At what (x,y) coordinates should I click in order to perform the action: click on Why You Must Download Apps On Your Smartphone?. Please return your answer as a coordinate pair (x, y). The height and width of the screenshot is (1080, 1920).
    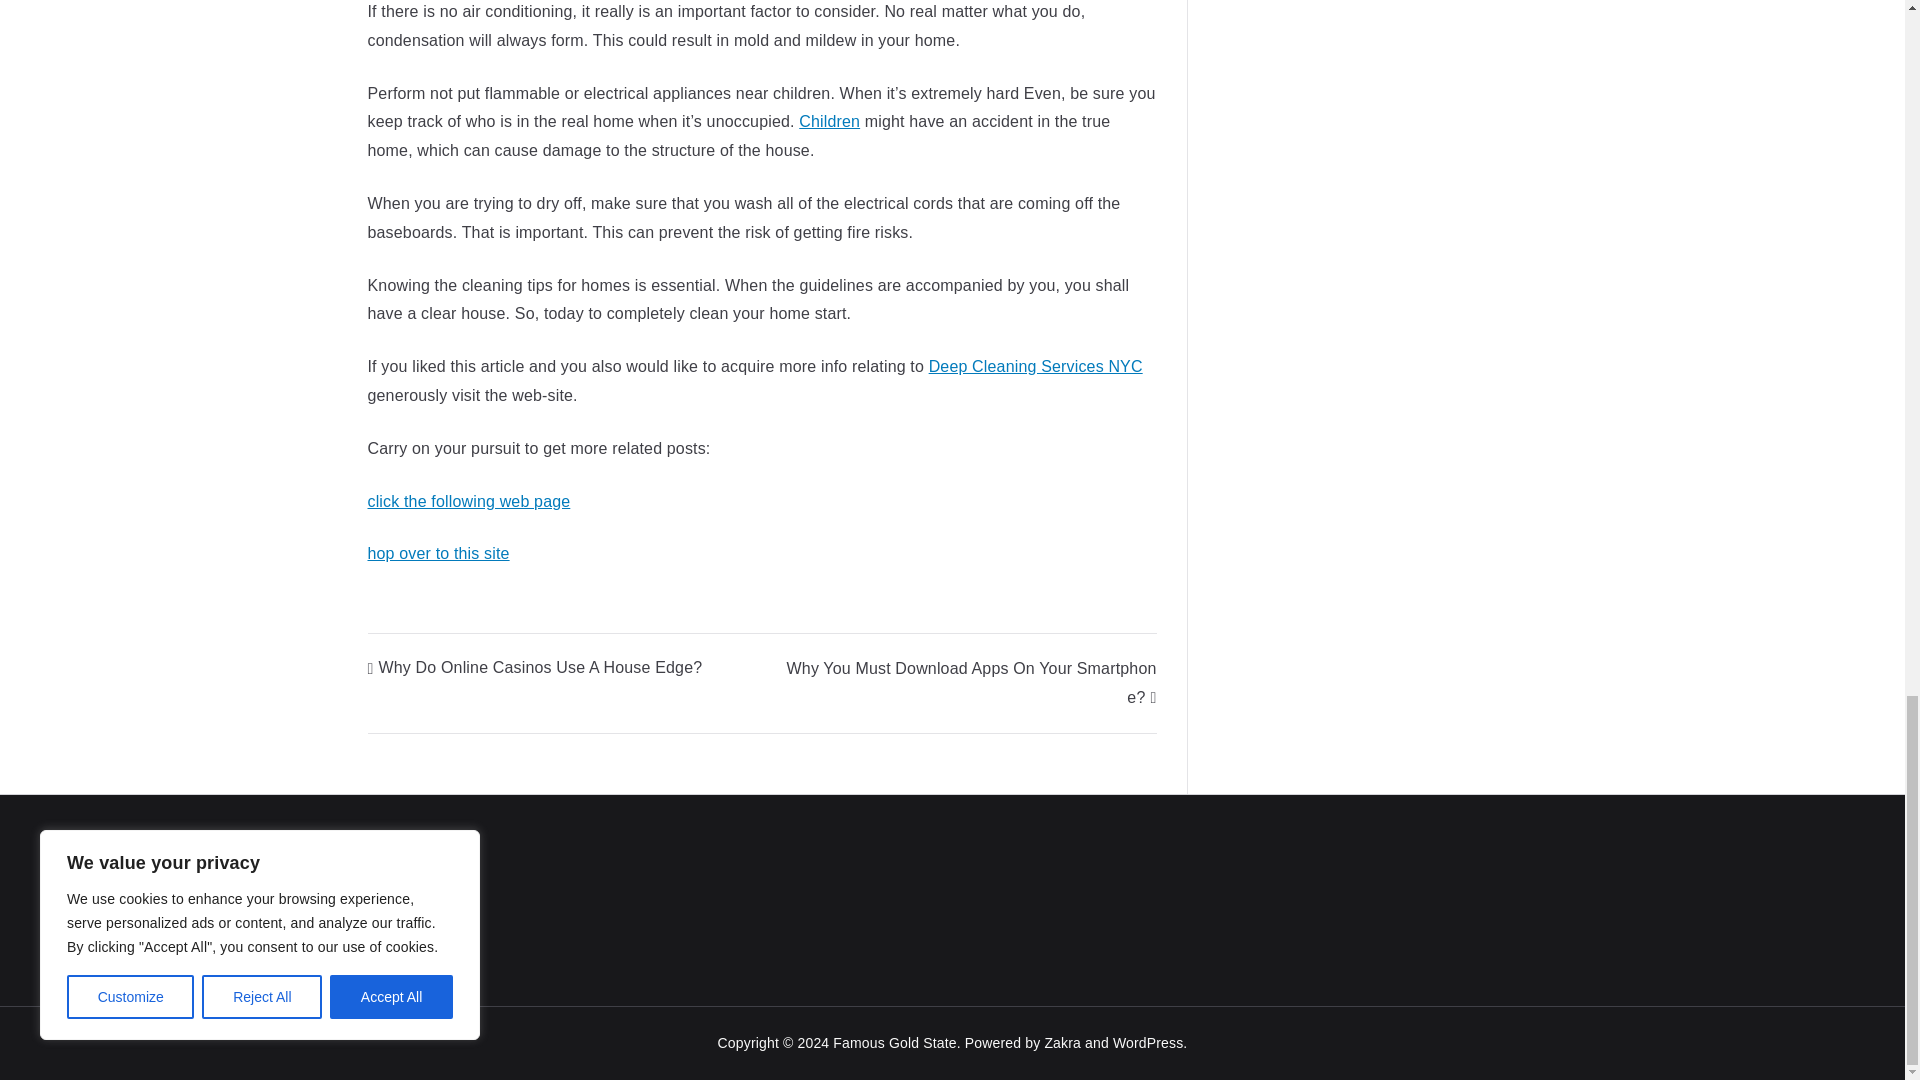
    Looking at the image, I should click on (972, 682).